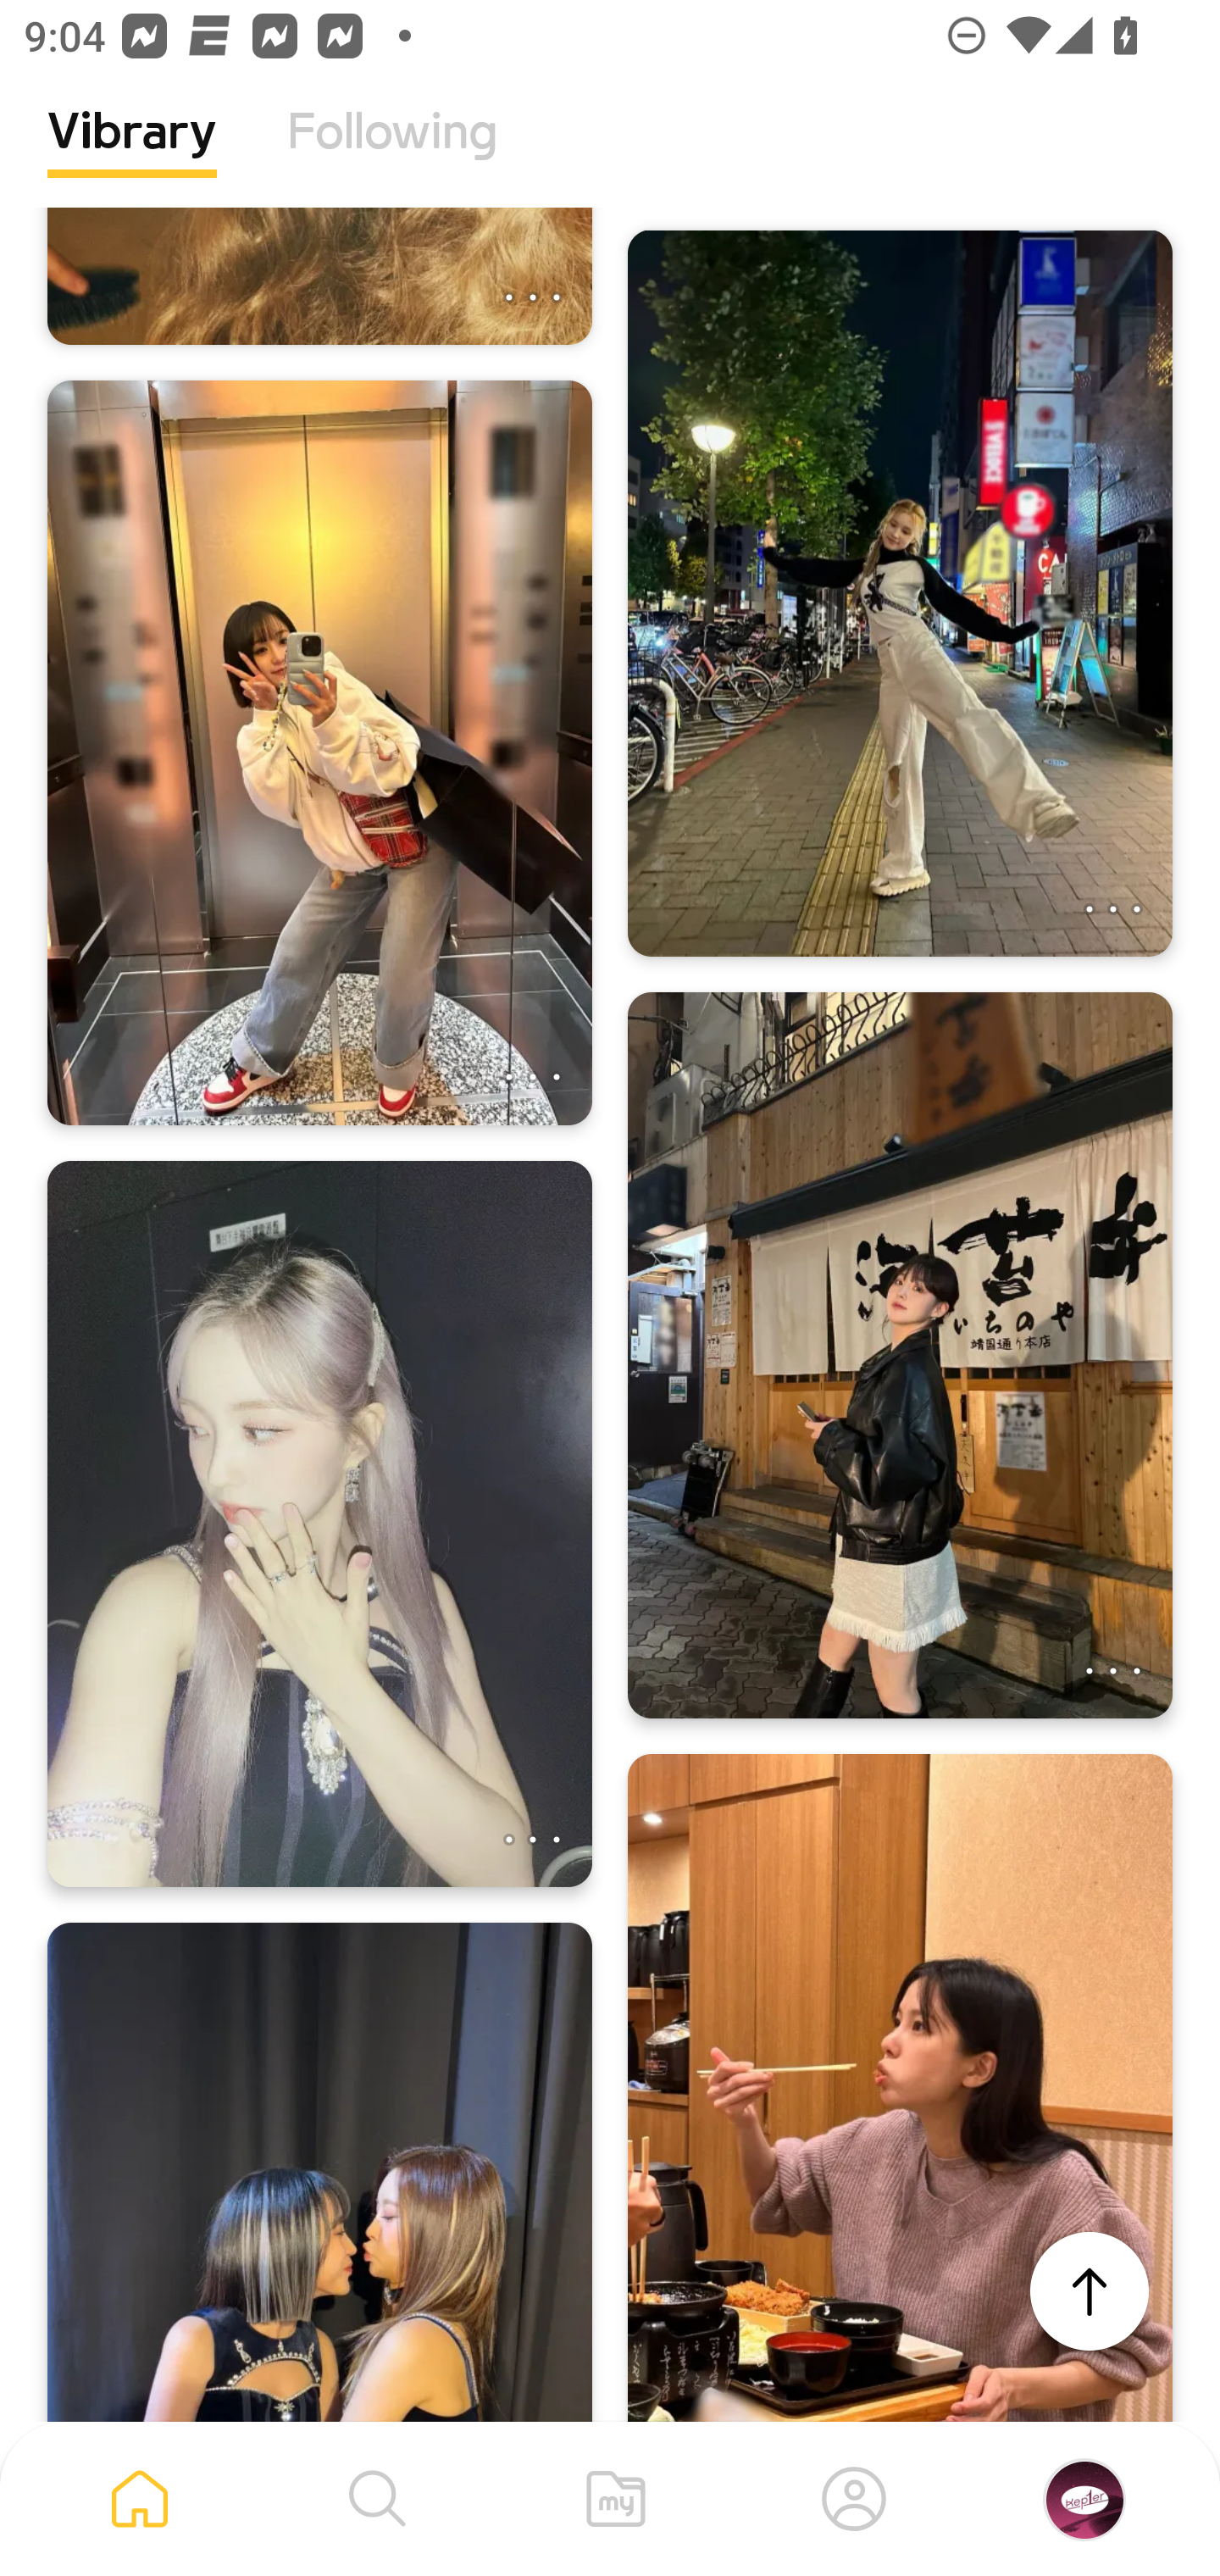  I want to click on Following, so click(392, 157).